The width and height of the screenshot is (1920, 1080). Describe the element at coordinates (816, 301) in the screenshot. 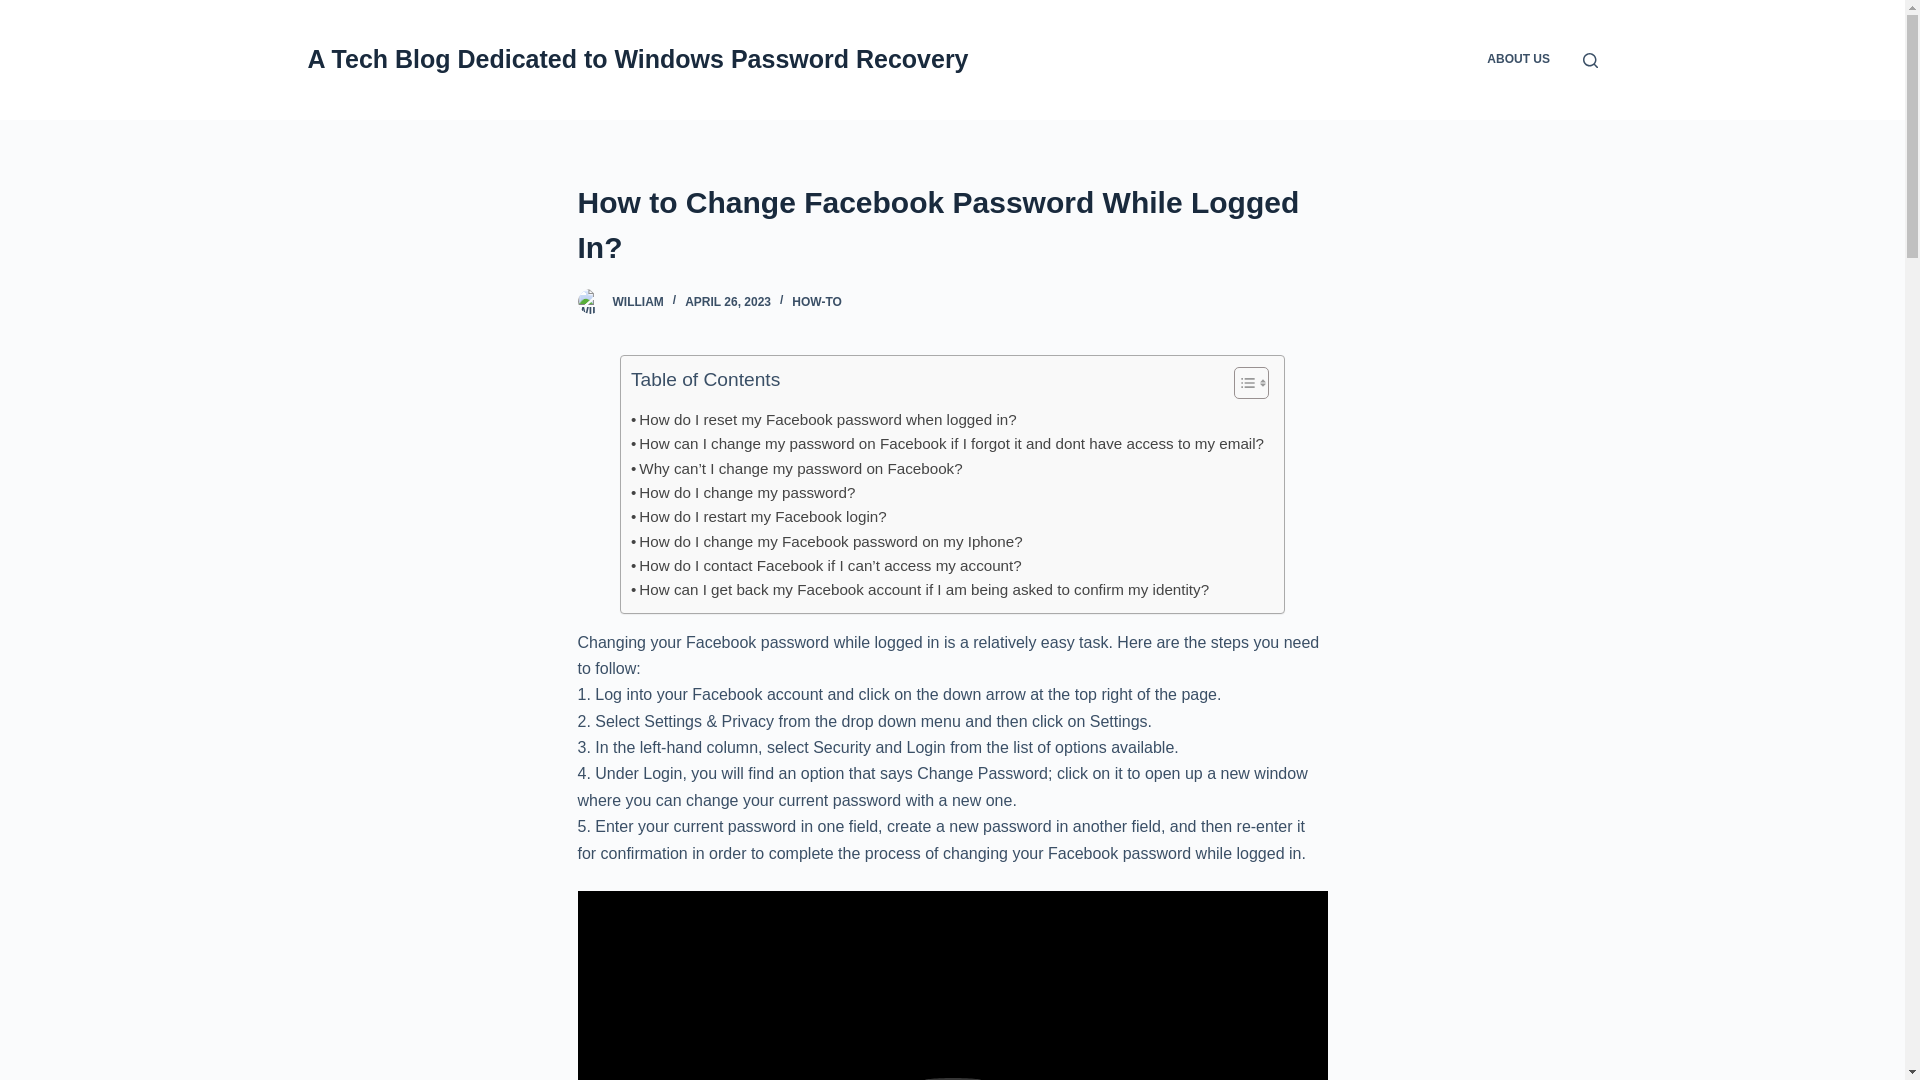

I see `HOW-TO` at that location.